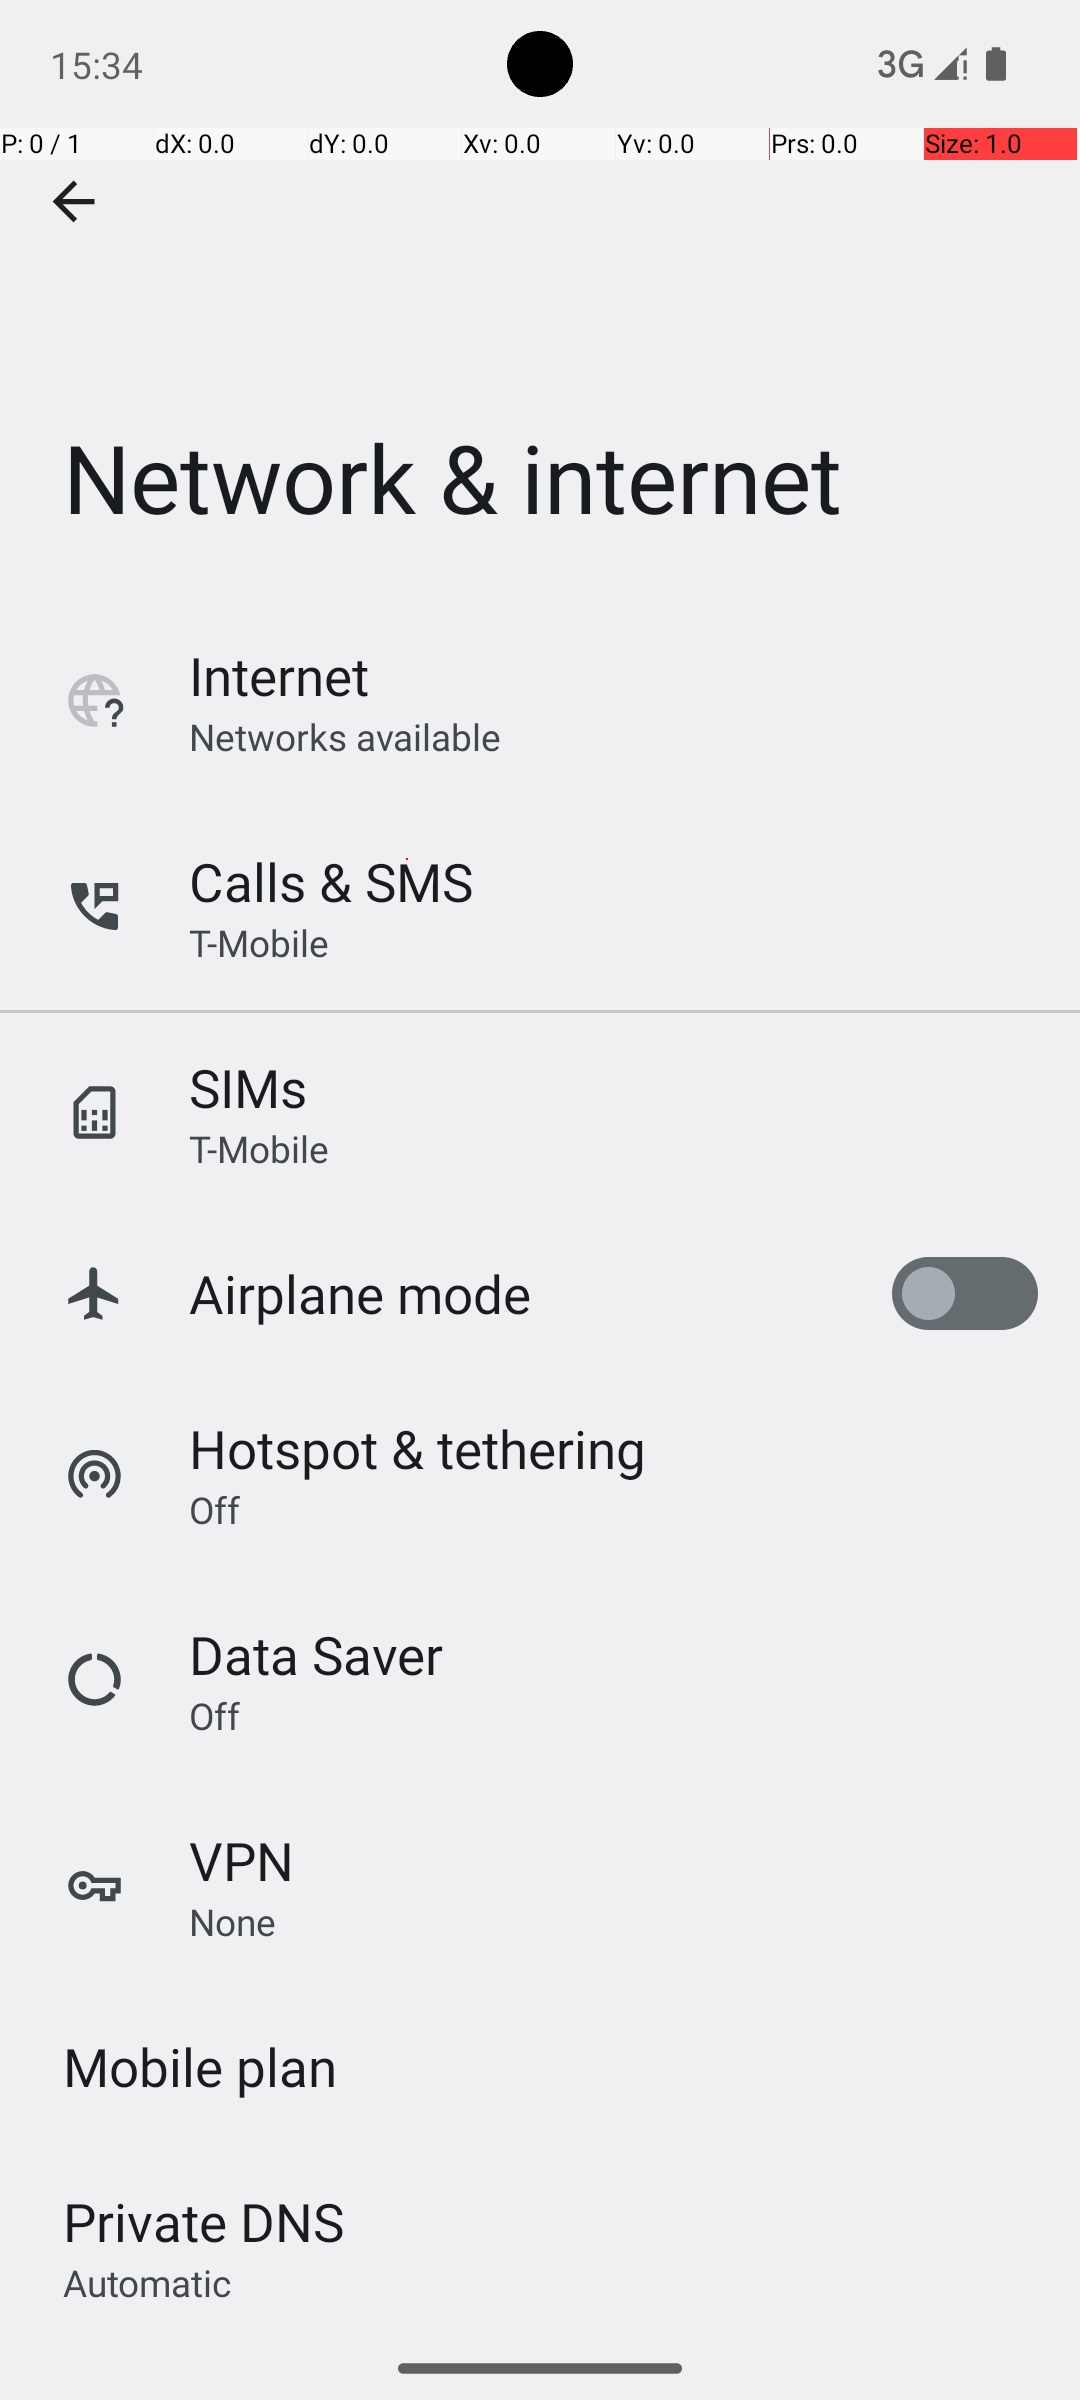  Describe the element at coordinates (316, 1654) in the screenshot. I see `Data Saver` at that location.